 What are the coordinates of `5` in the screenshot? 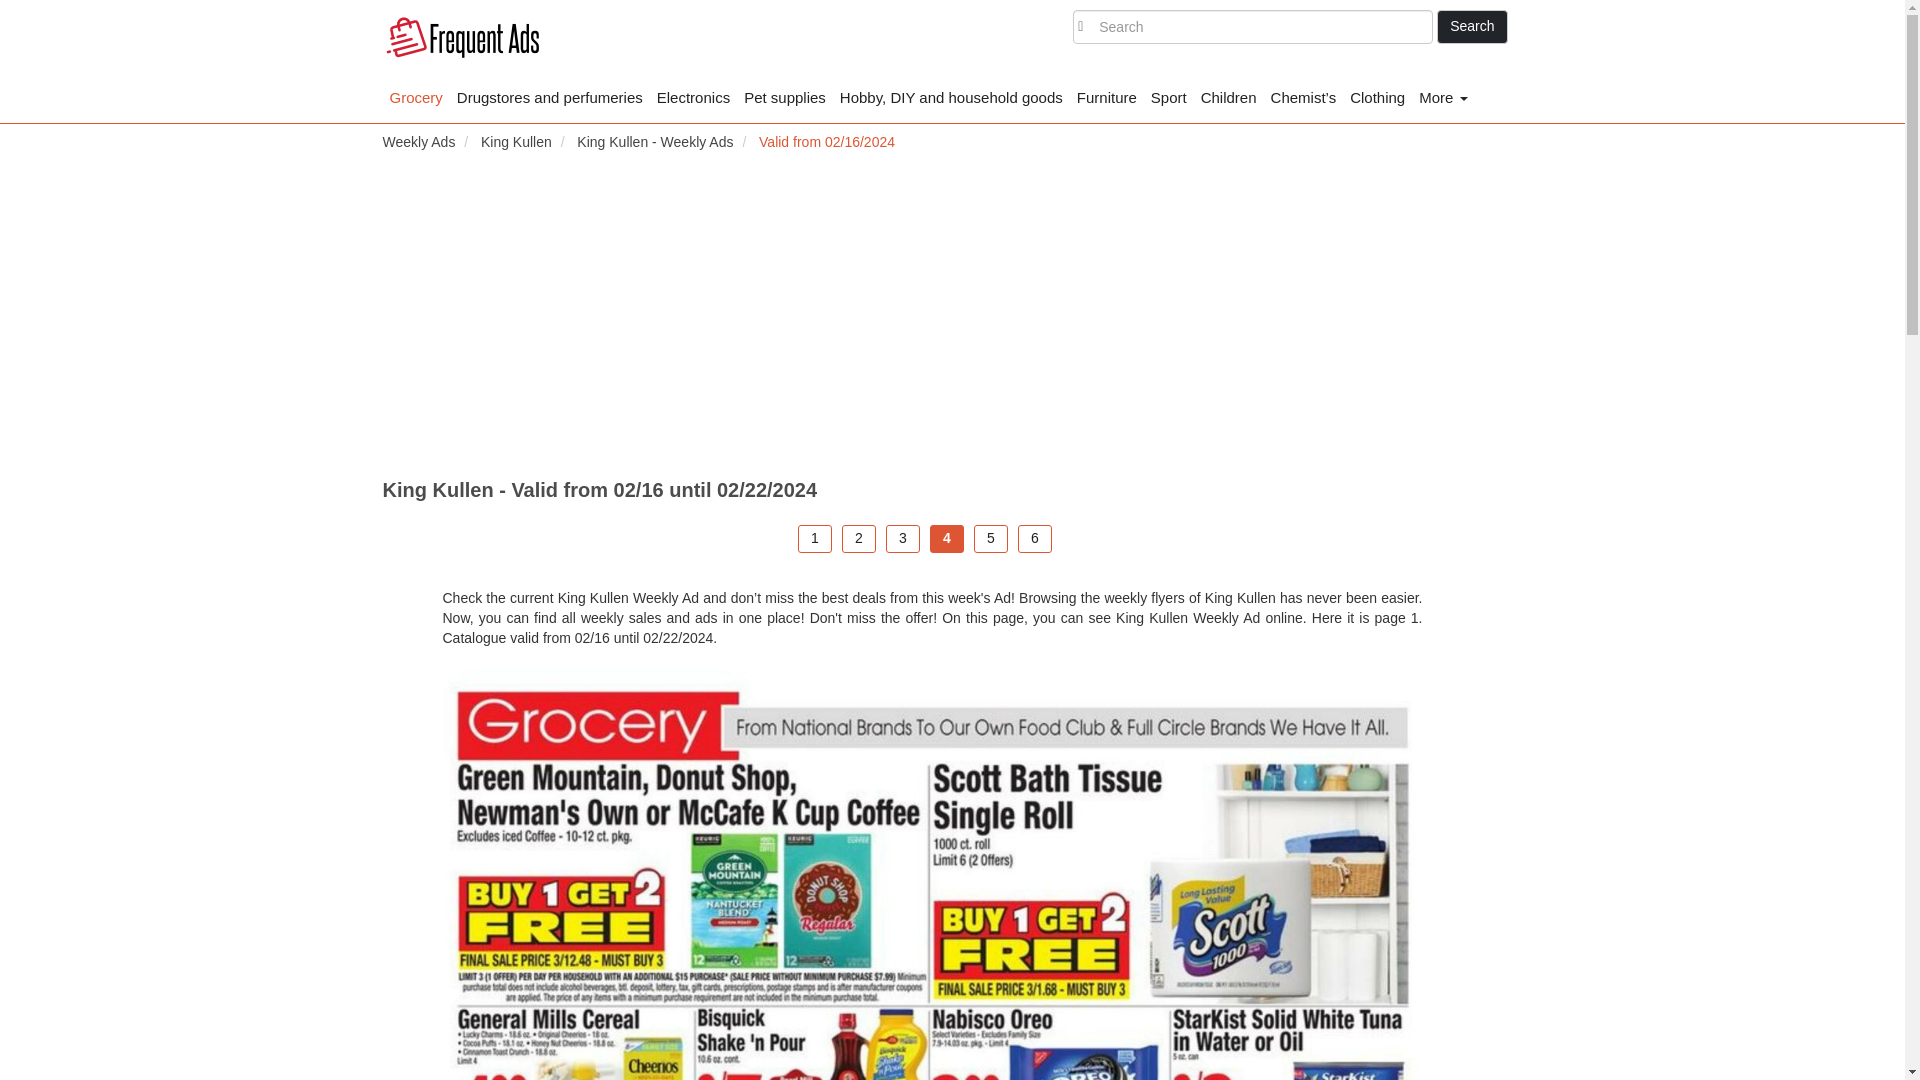 It's located at (990, 538).